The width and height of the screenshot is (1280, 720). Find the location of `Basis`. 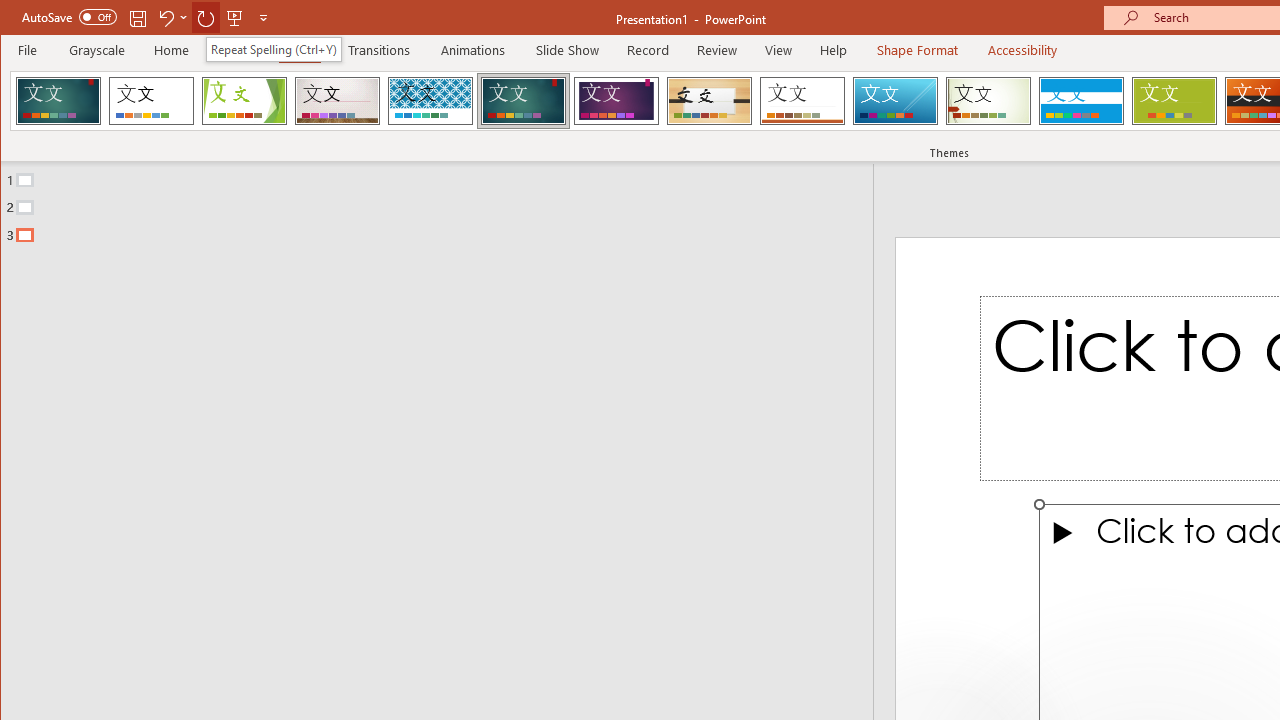

Basis is located at coordinates (1174, 100).